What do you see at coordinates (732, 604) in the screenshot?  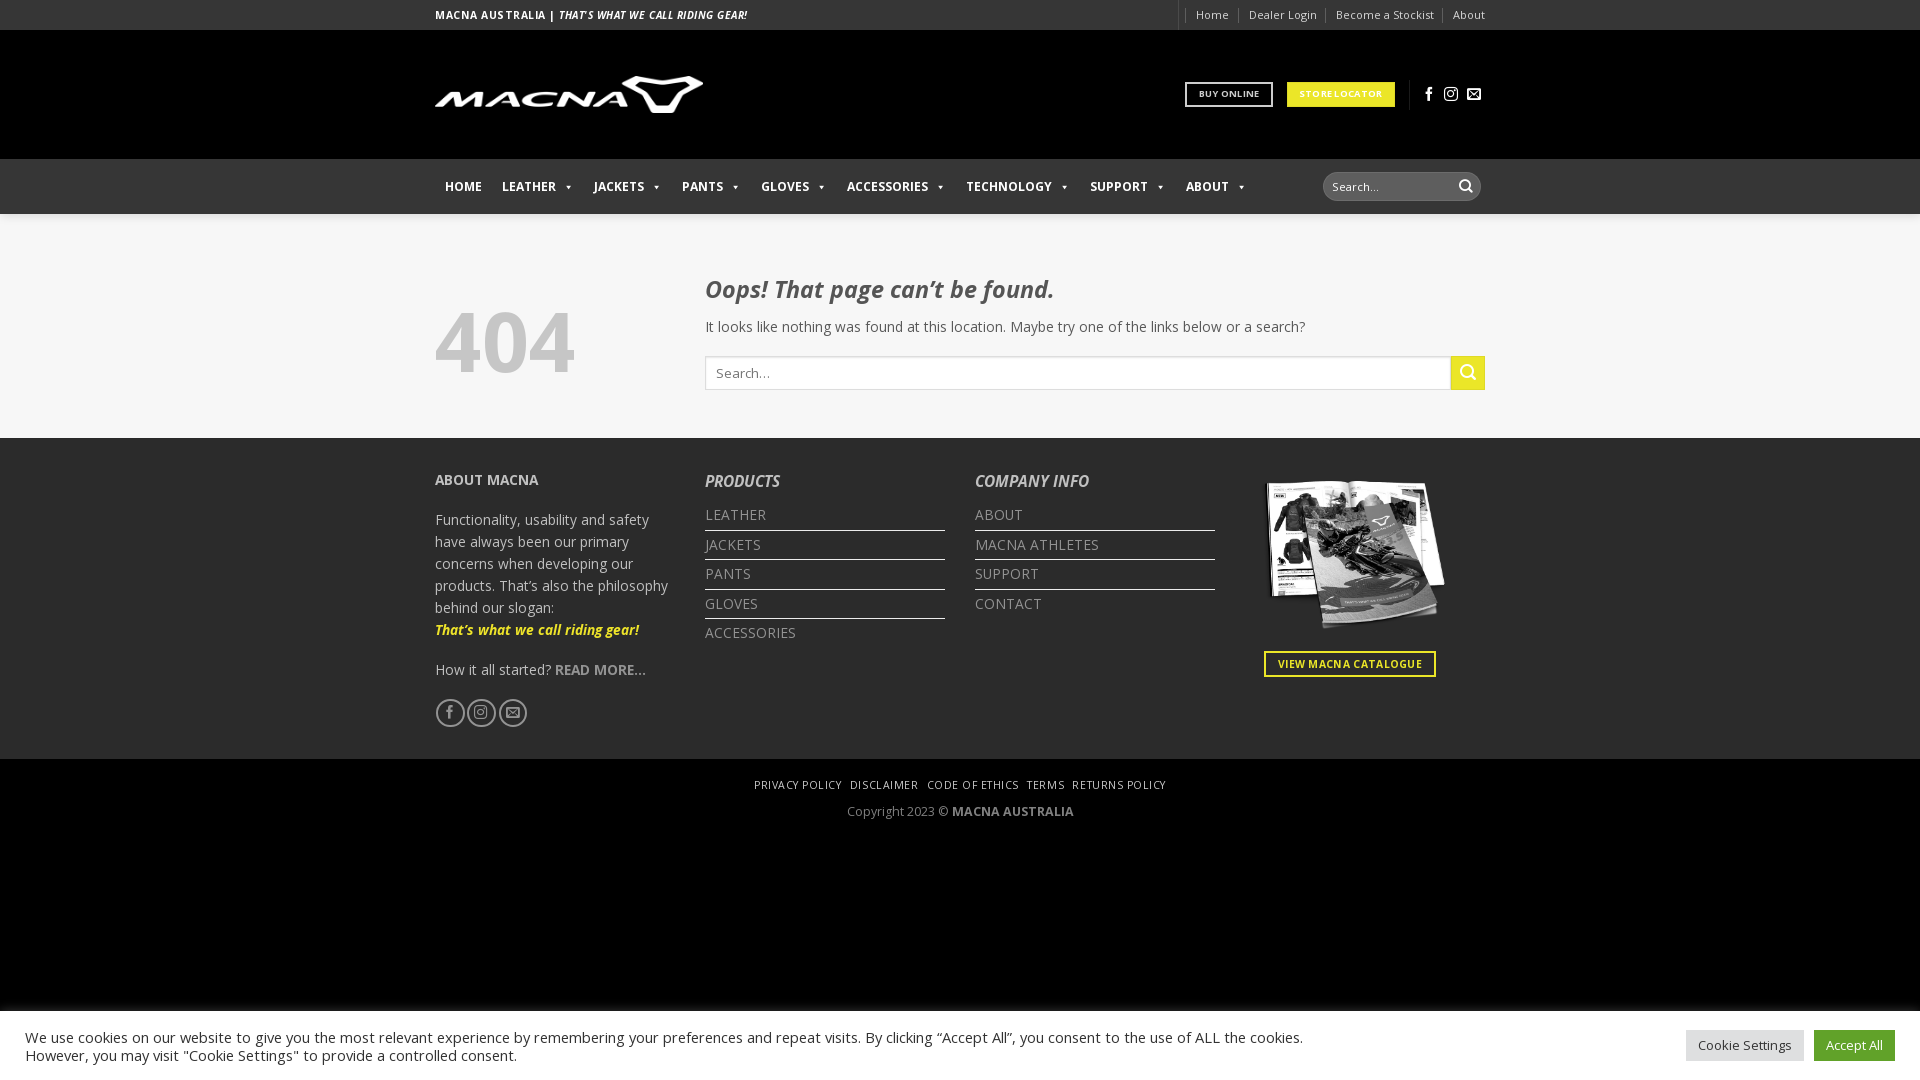 I see `GLOVES` at bounding box center [732, 604].